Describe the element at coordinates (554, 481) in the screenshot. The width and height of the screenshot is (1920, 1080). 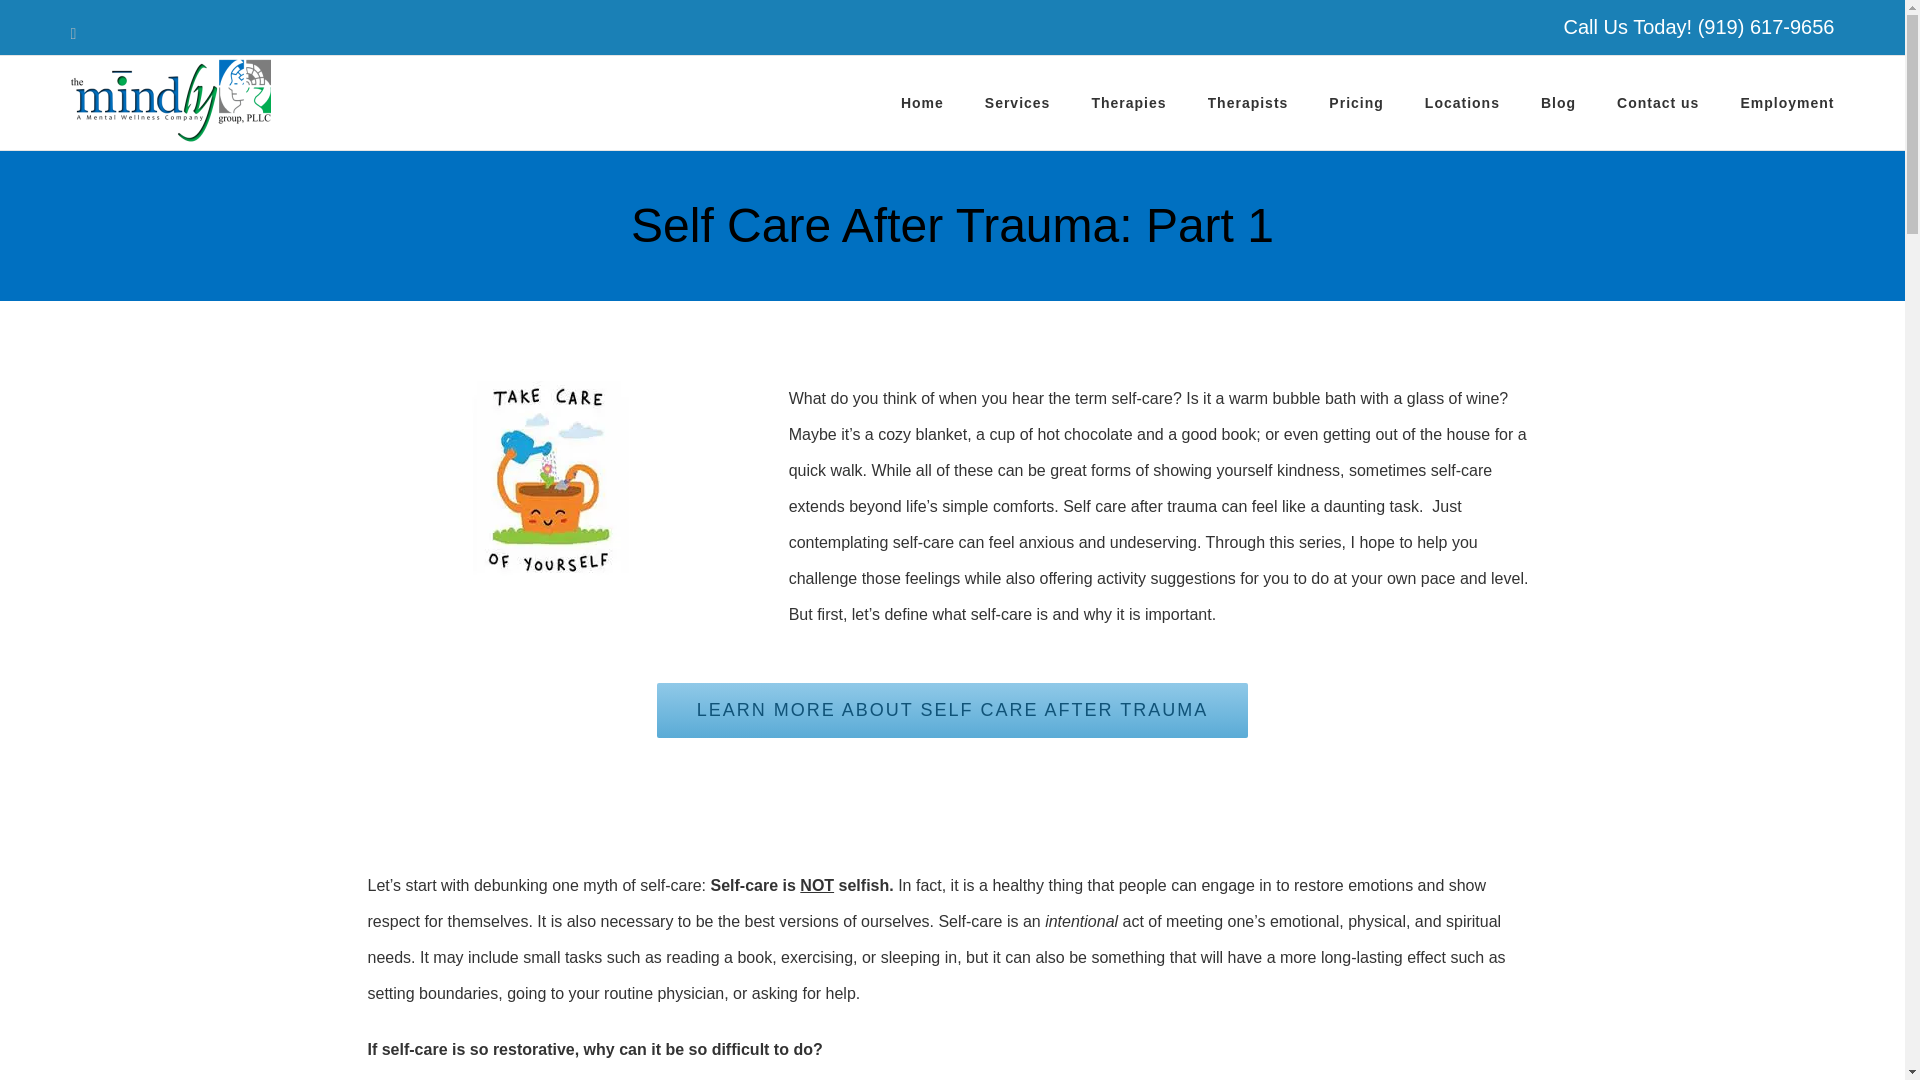
I see `self care` at that location.